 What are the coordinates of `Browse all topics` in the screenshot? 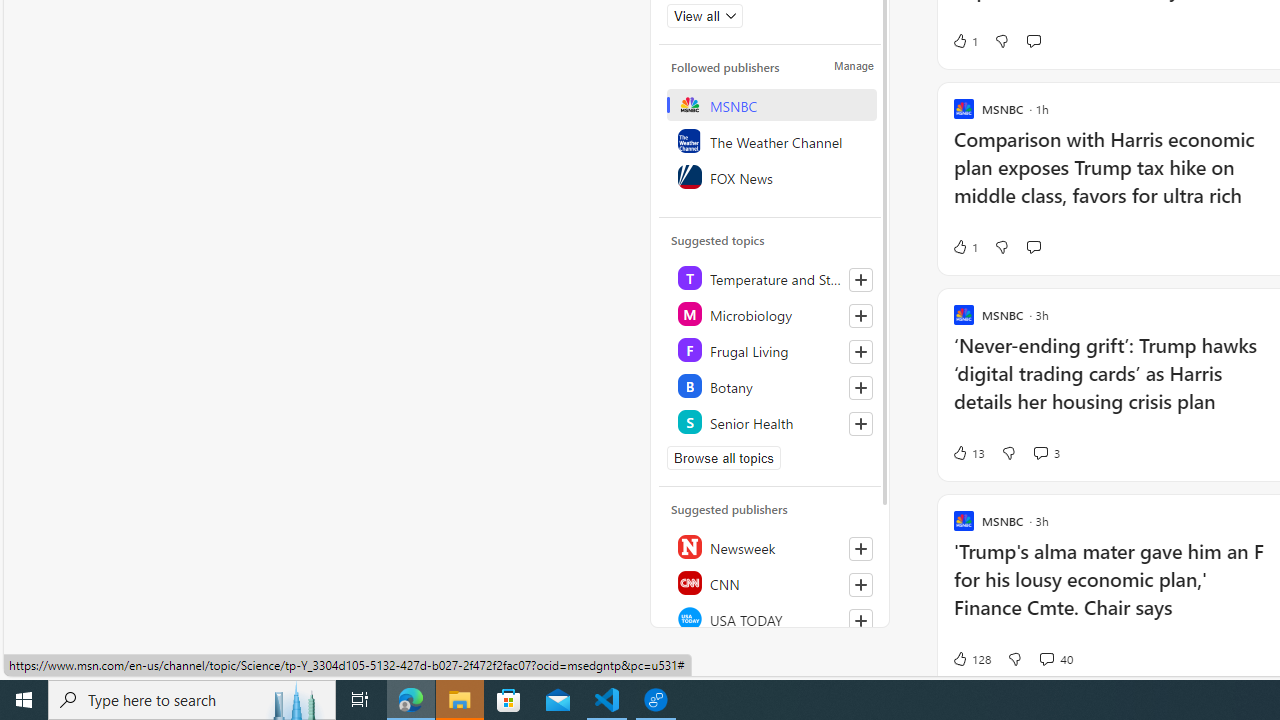 It's located at (724, 458).